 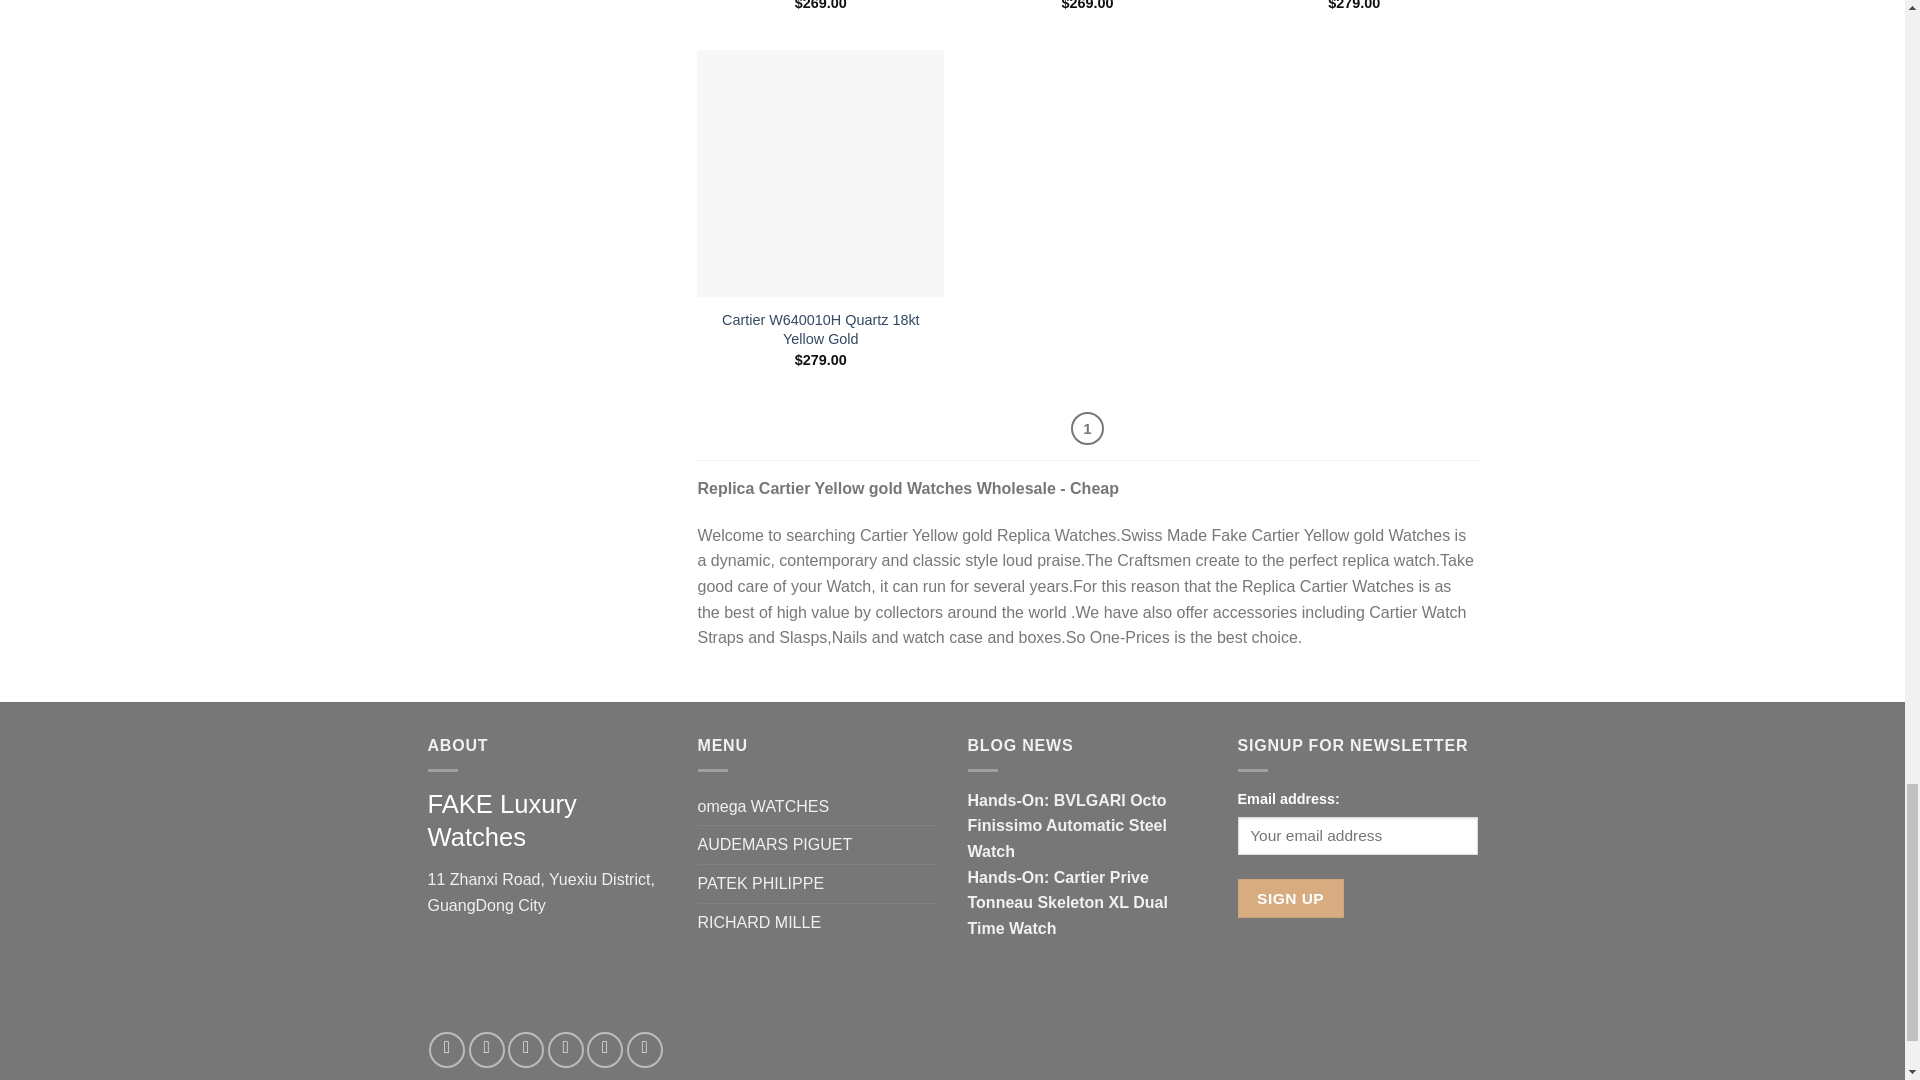 I want to click on Follow on Twitter, so click(x=526, y=1050).